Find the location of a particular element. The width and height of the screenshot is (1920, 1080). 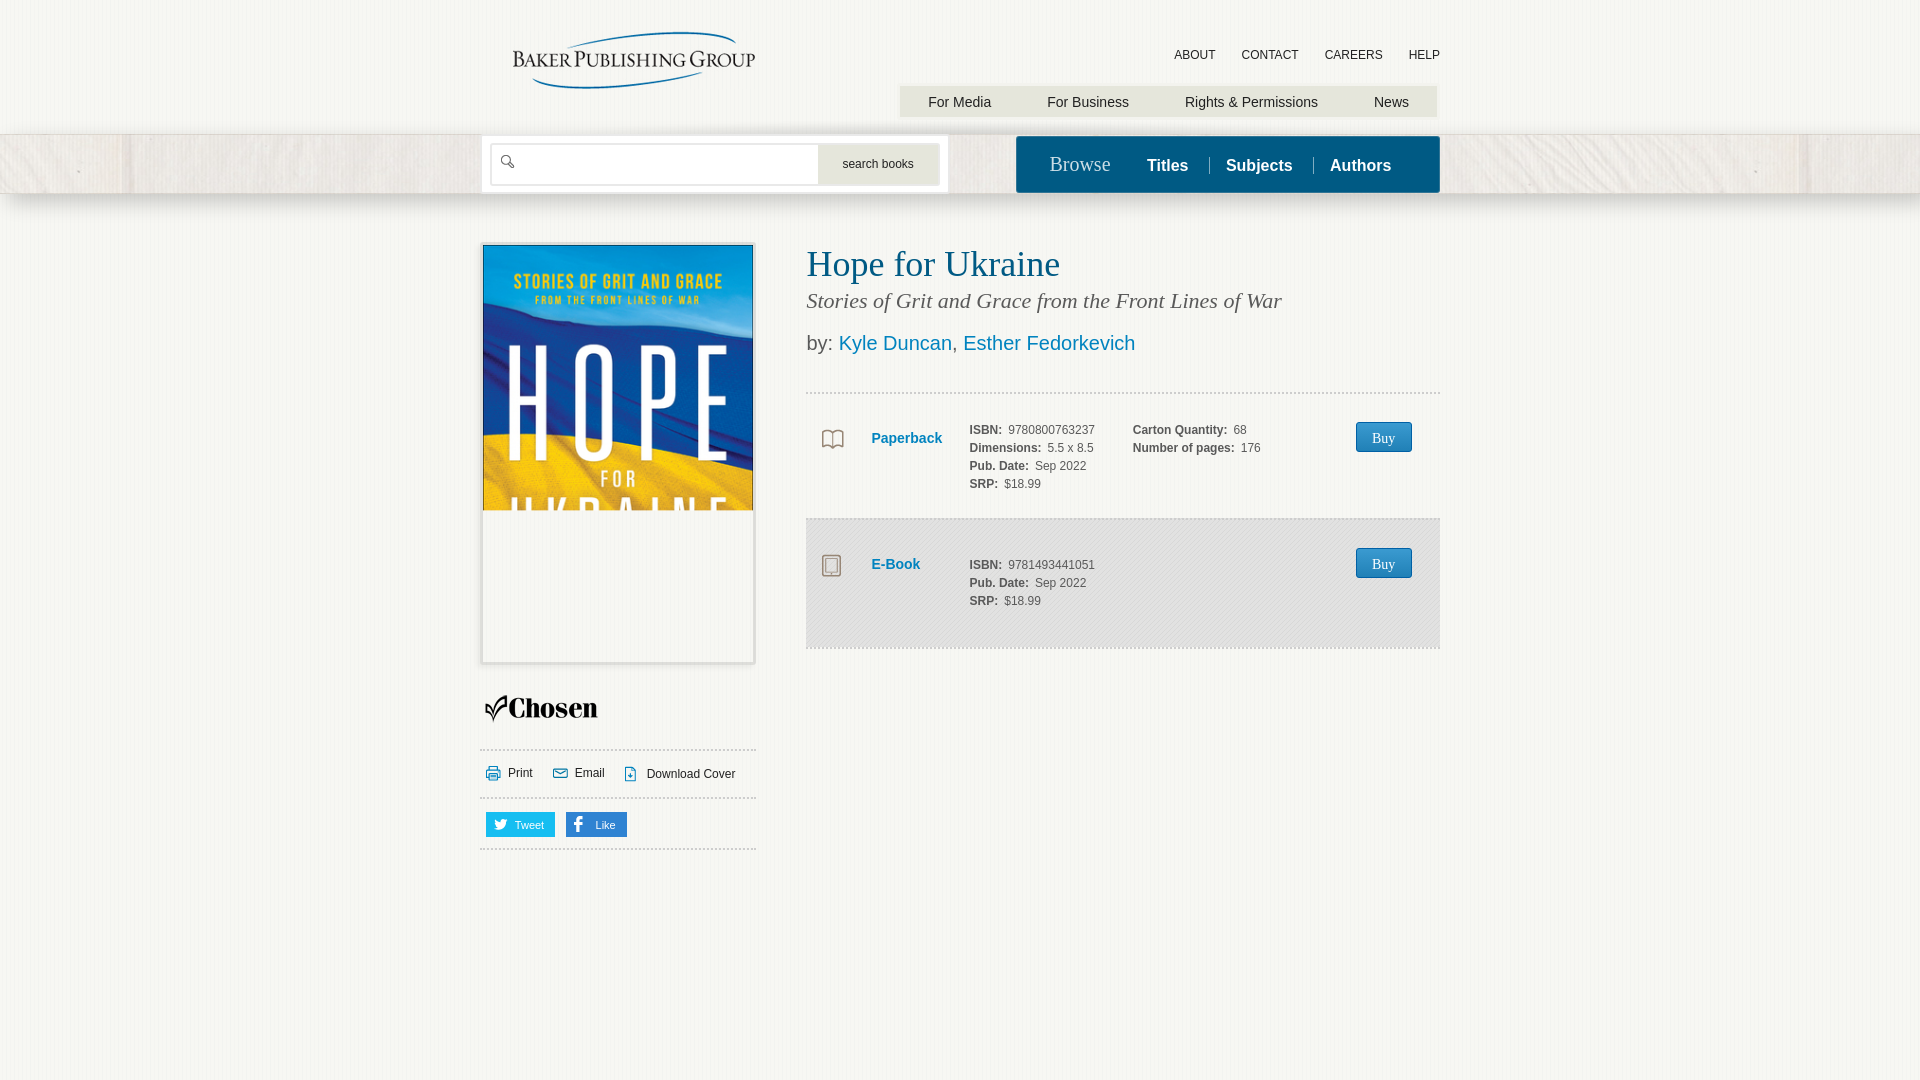

HELP is located at coordinates (1424, 55).